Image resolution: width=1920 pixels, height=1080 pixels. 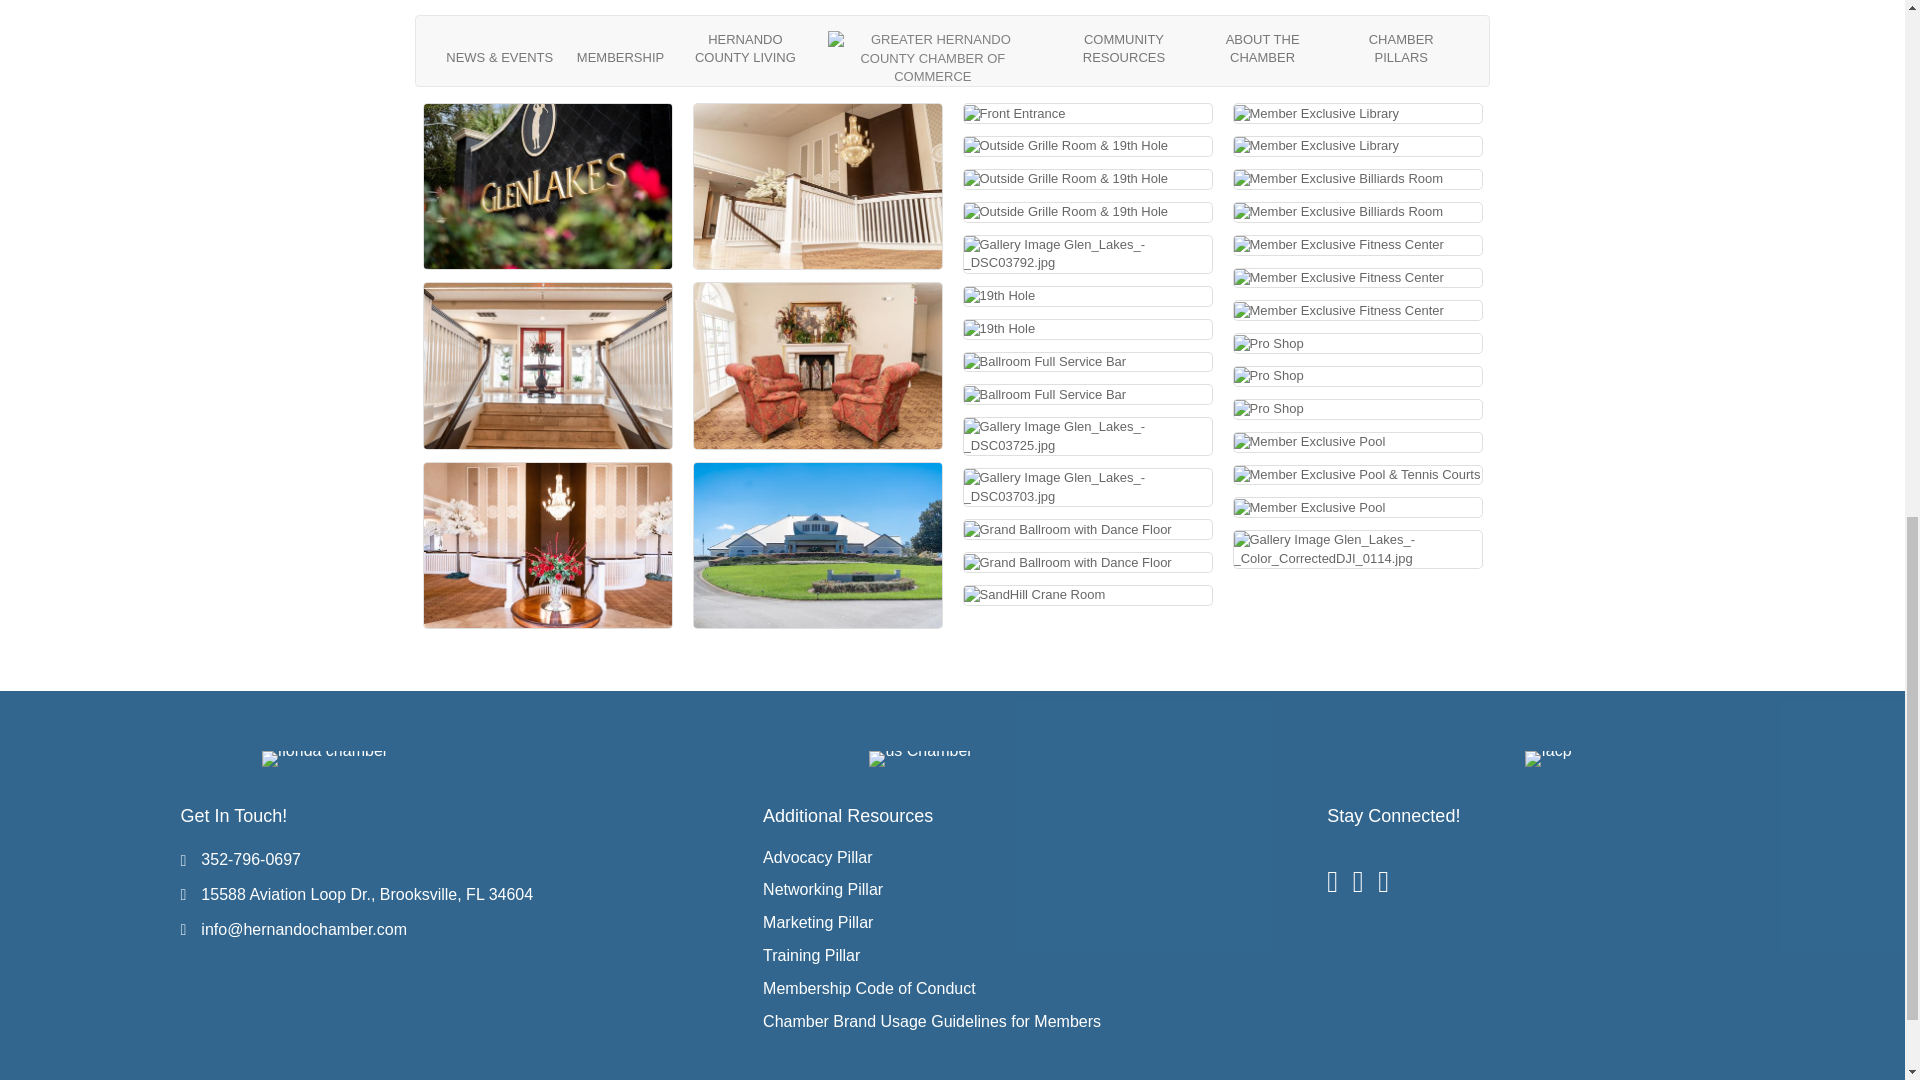 What do you see at coordinates (548, 545) in the screenshot?
I see `Ballroom Entrance` at bounding box center [548, 545].